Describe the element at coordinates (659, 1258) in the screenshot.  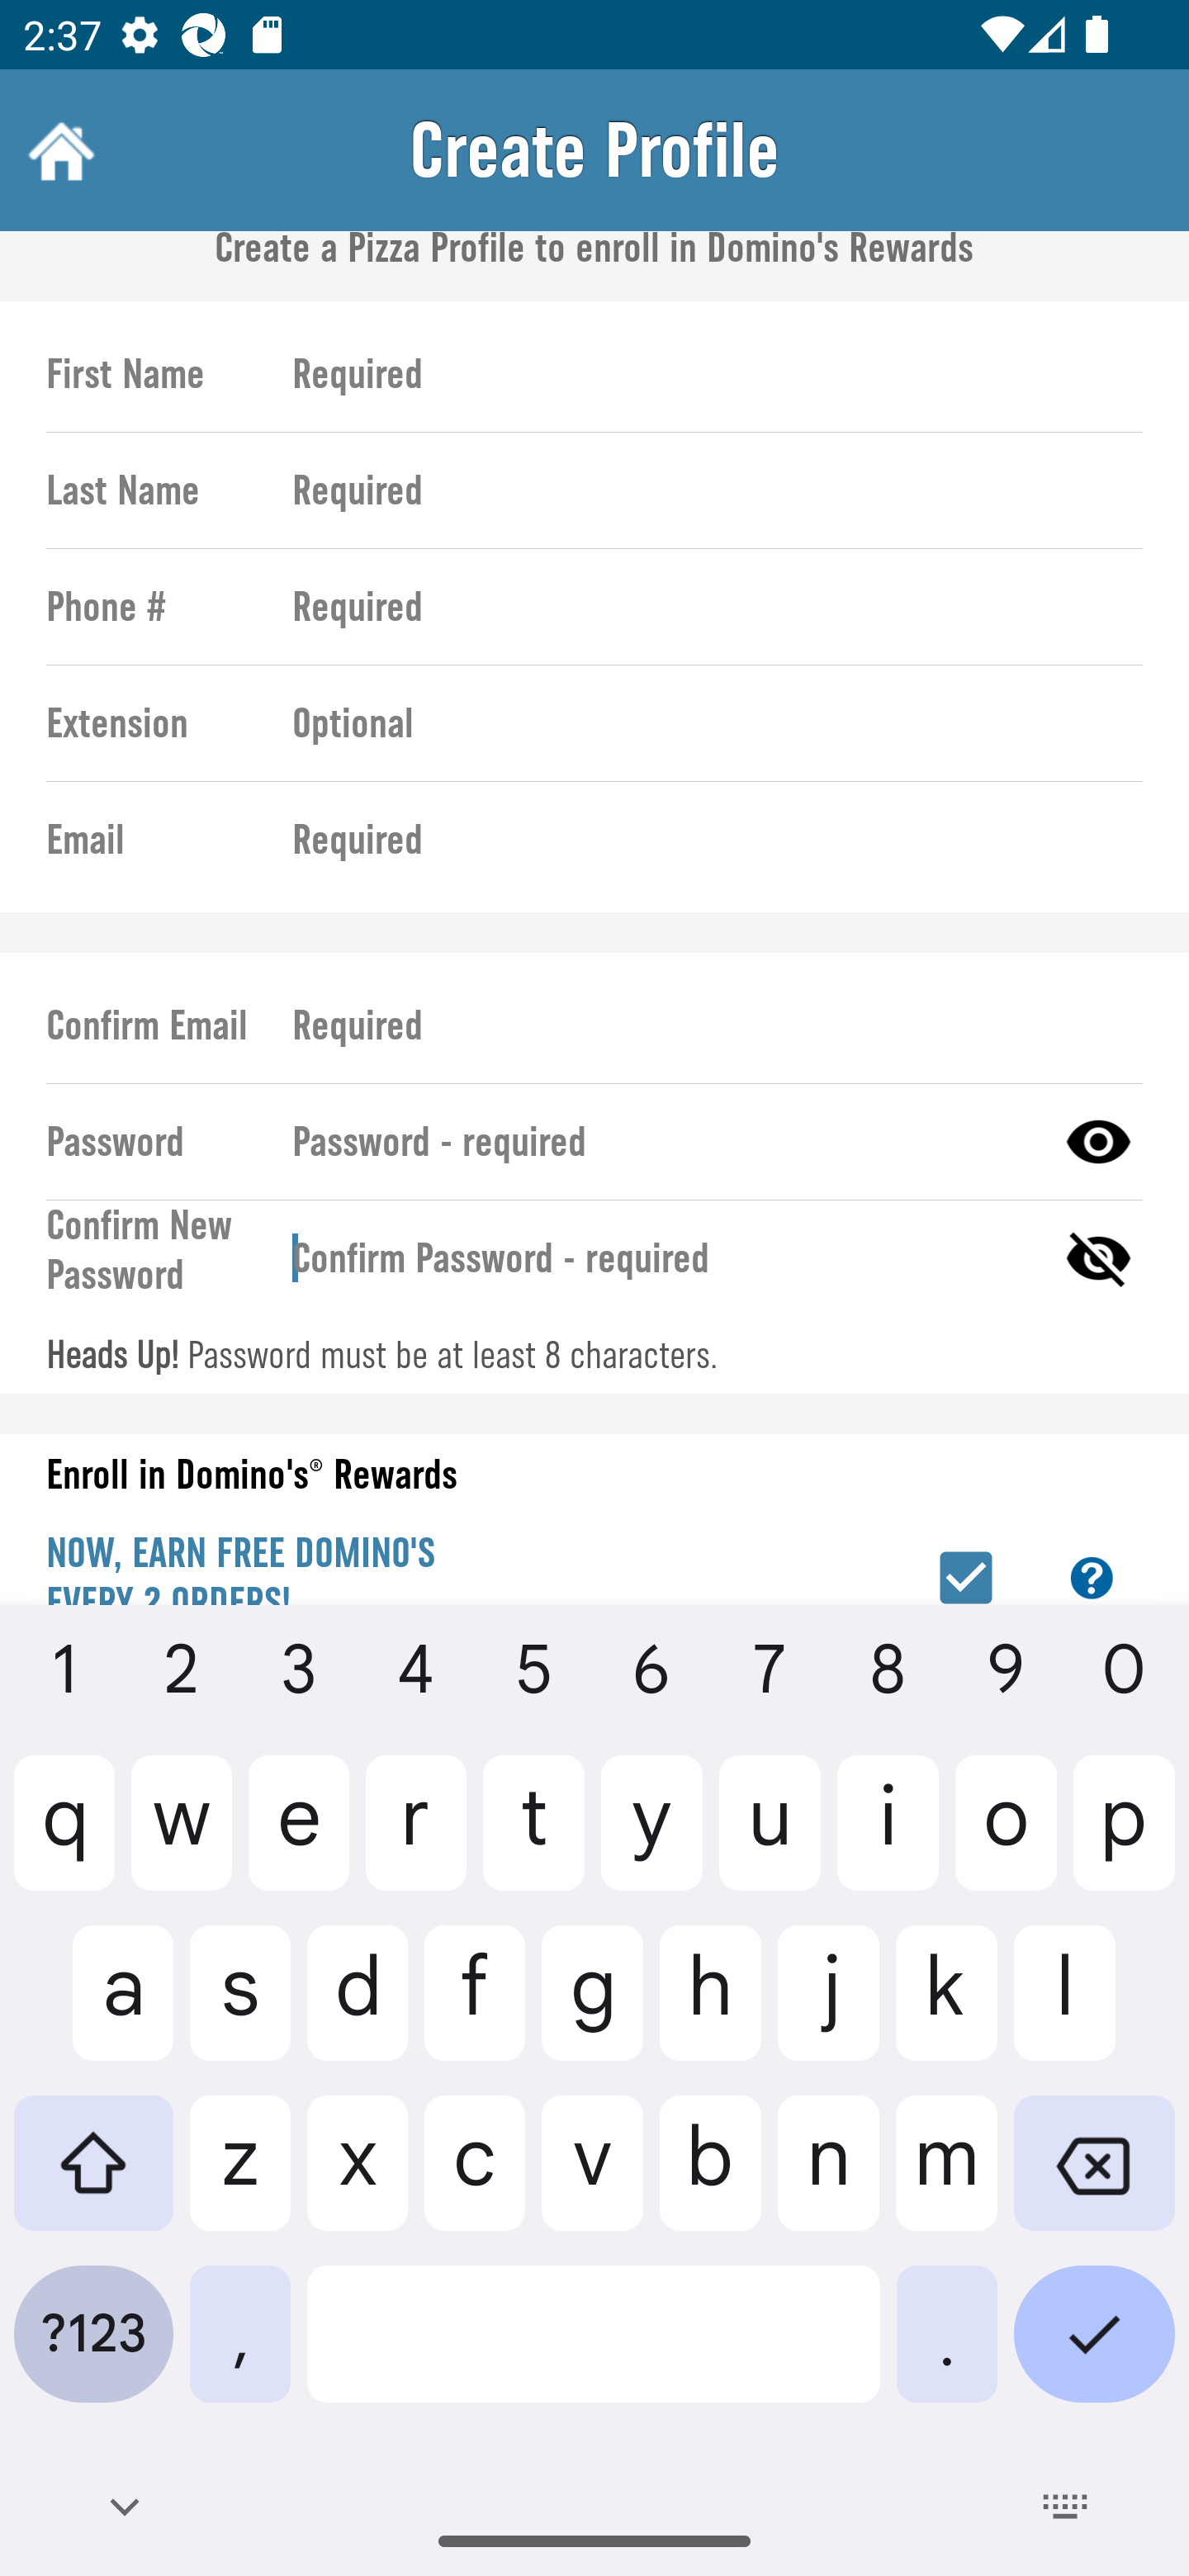
I see `Confirm Password - required` at that location.